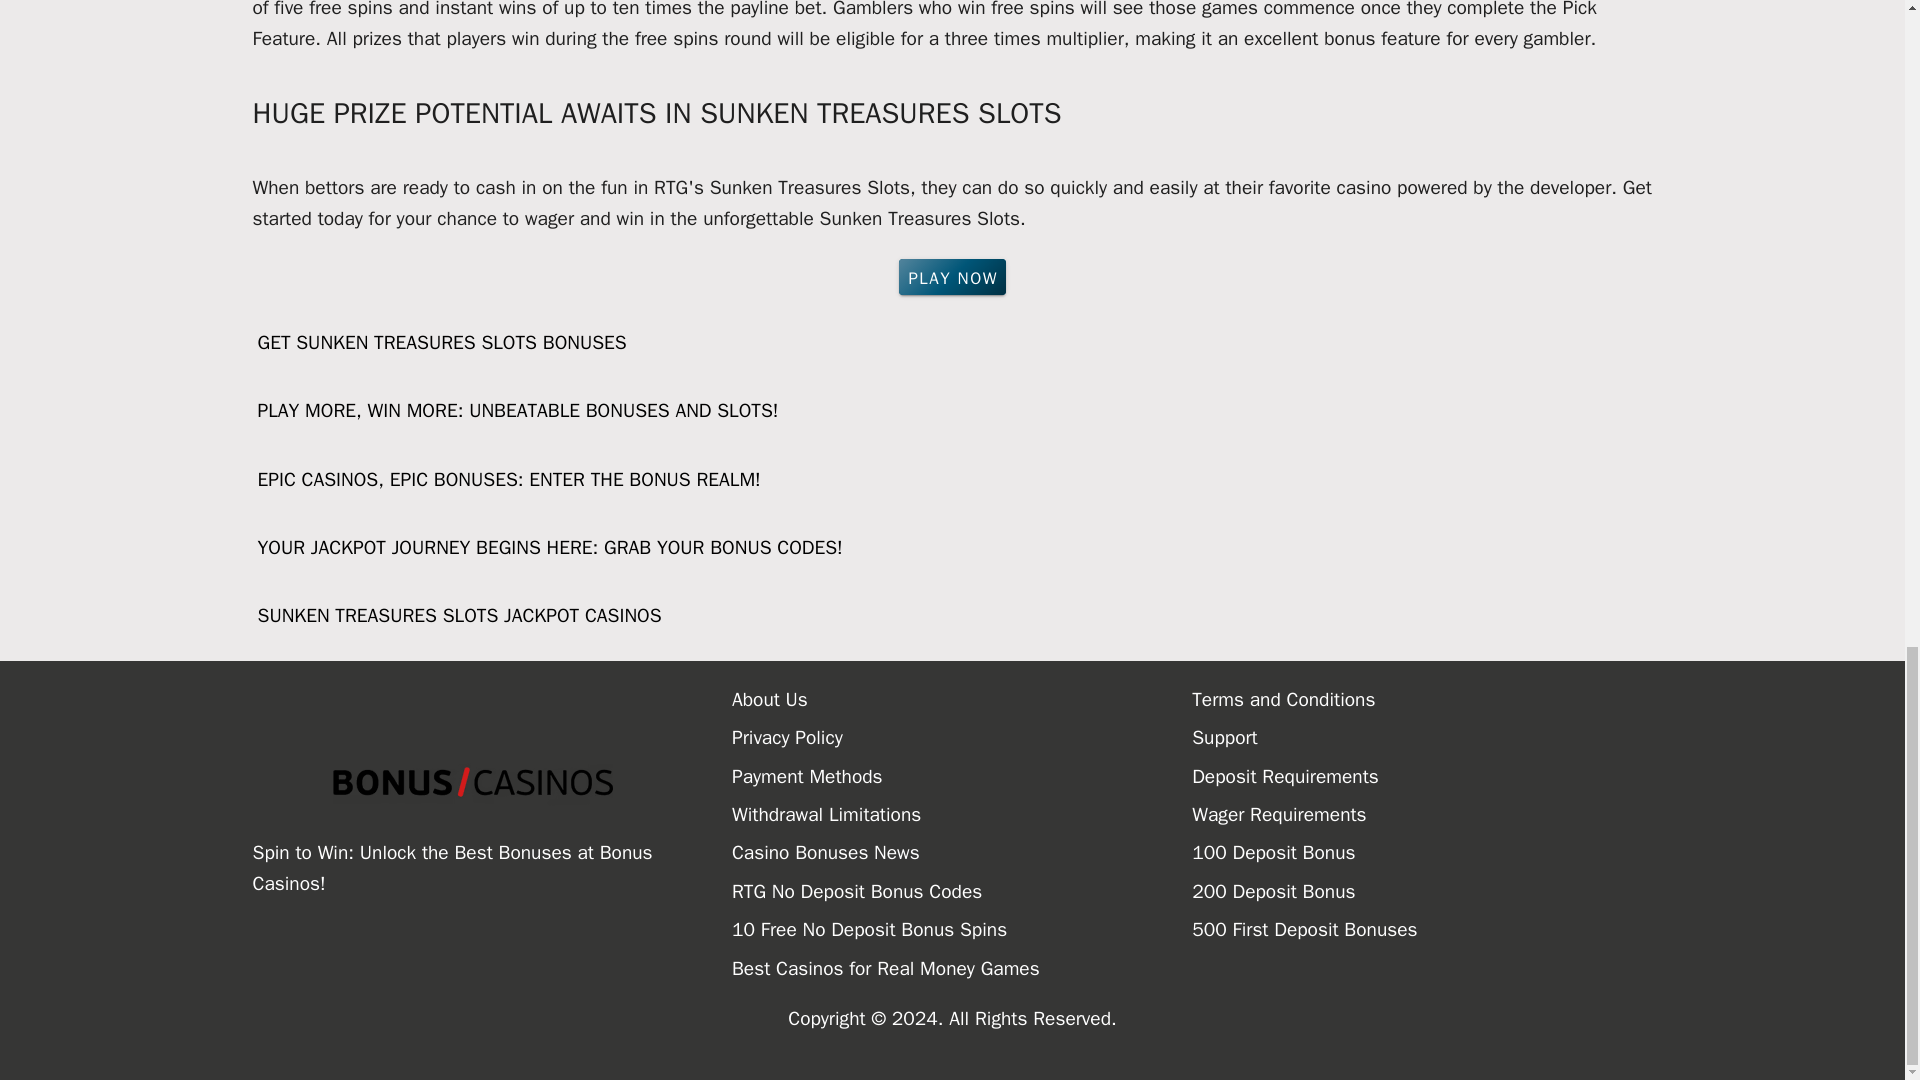 This screenshot has height=1080, width=1920. I want to click on About Us, so click(962, 700).